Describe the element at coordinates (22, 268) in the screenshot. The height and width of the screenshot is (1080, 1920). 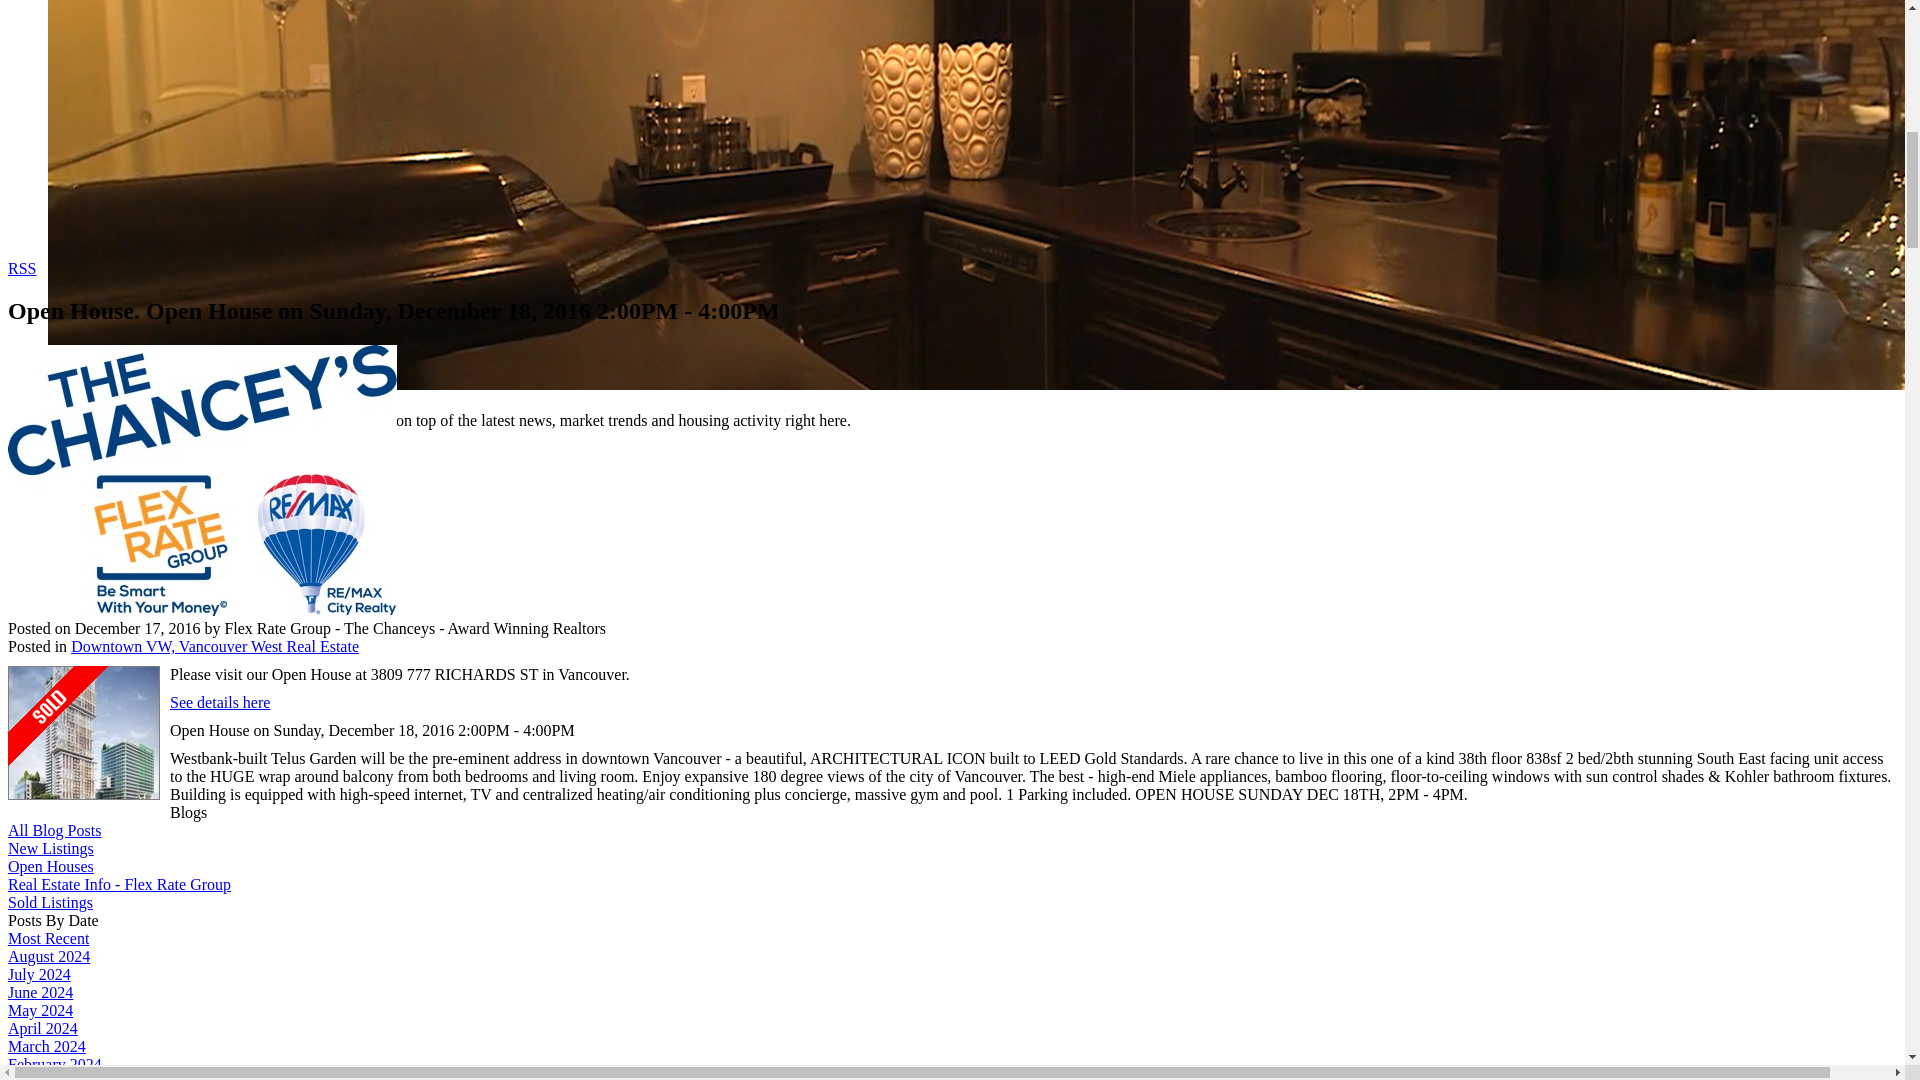
I see `RSS` at that location.